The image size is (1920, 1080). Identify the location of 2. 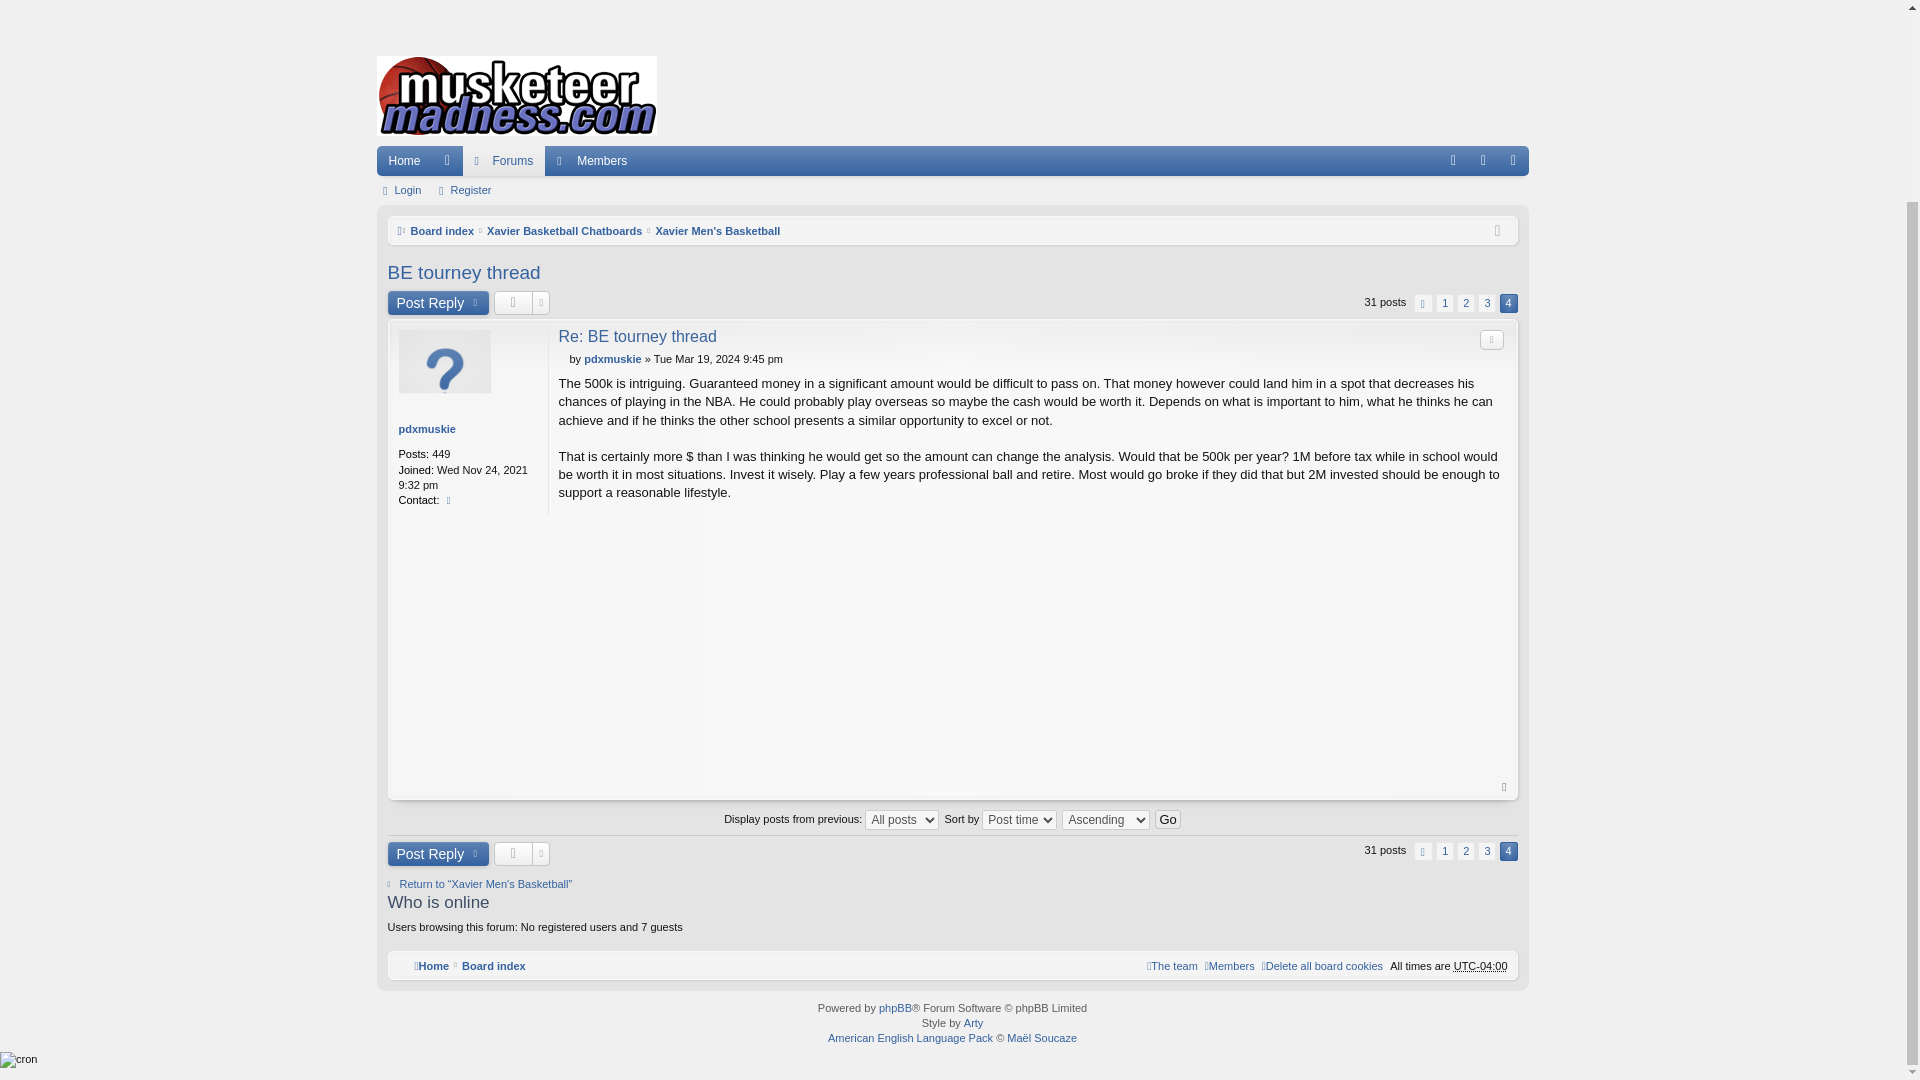
(1466, 303).